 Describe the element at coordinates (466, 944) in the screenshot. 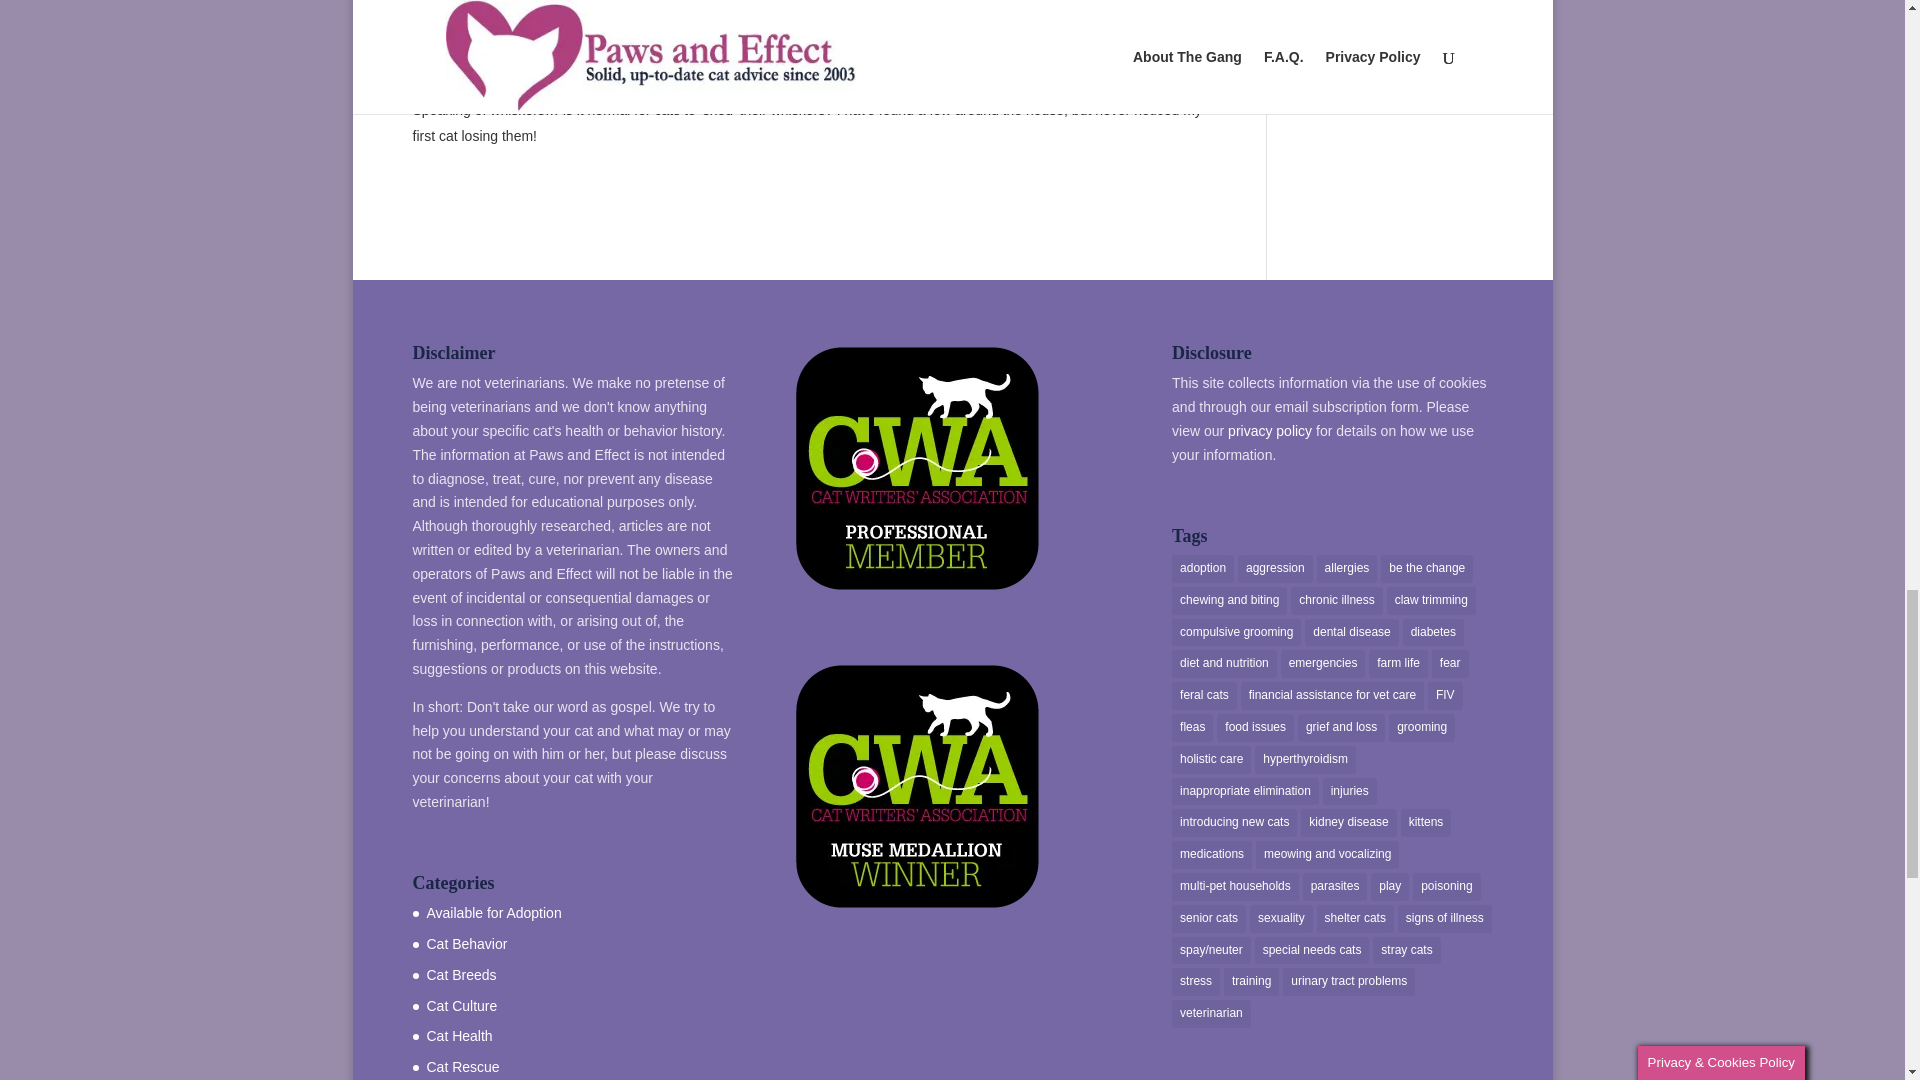

I see `Cat Behavior` at that location.